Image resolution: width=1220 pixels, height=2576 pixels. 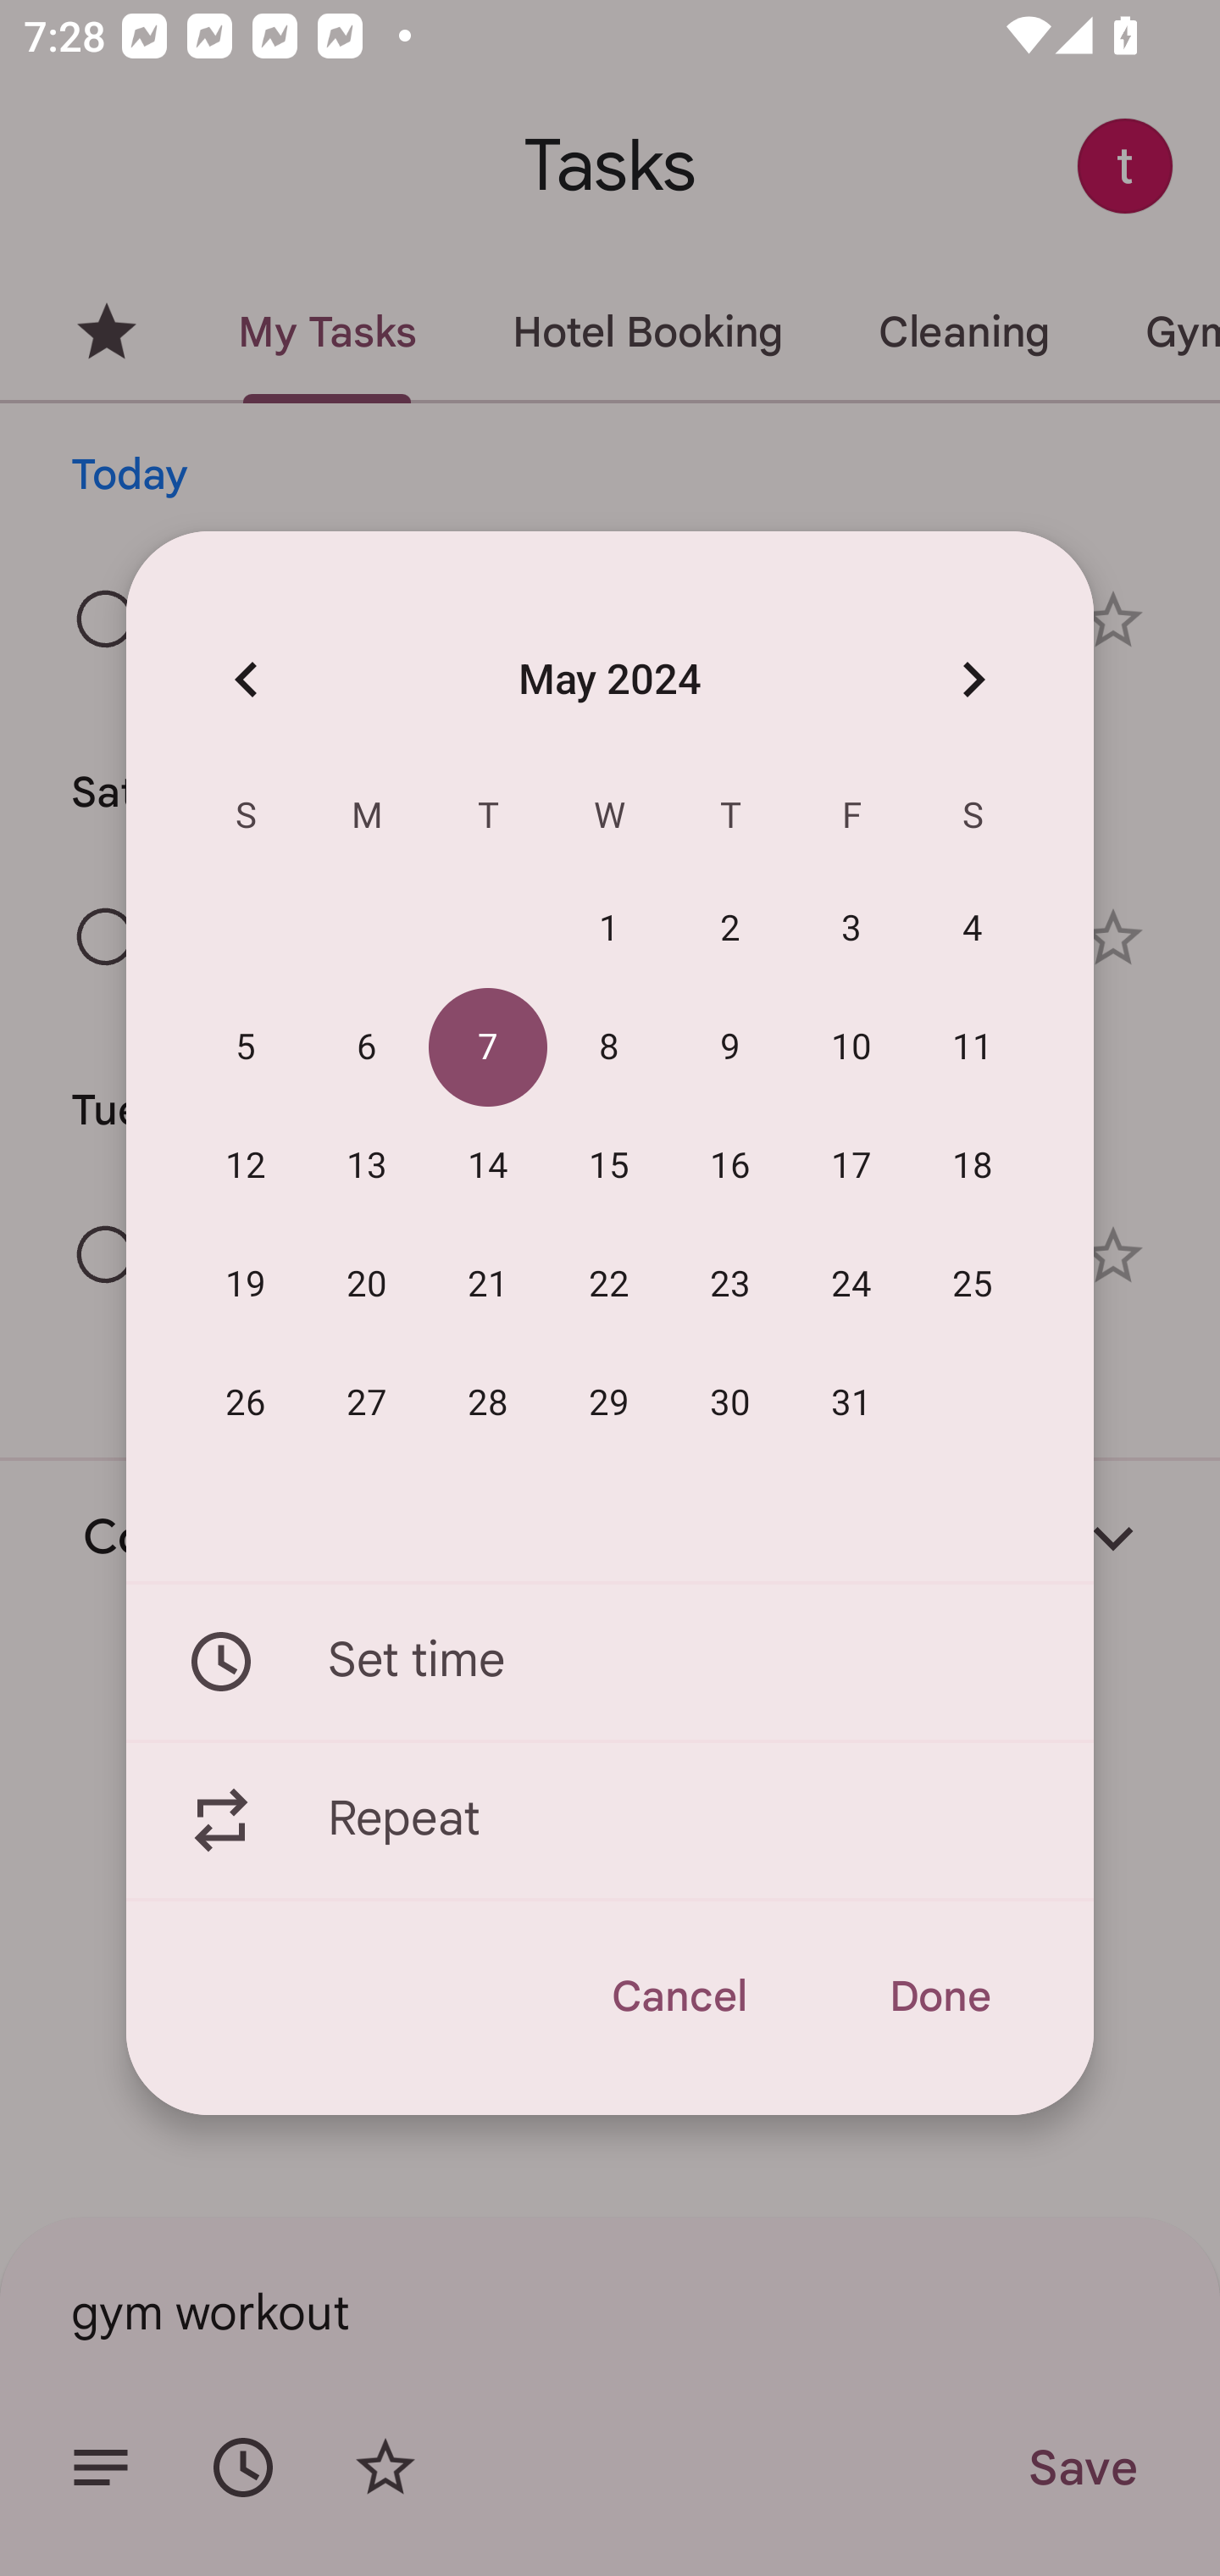 What do you see at coordinates (973, 1285) in the screenshot?
I see `25 25 May 2024` at bounding box center [973, 1285].